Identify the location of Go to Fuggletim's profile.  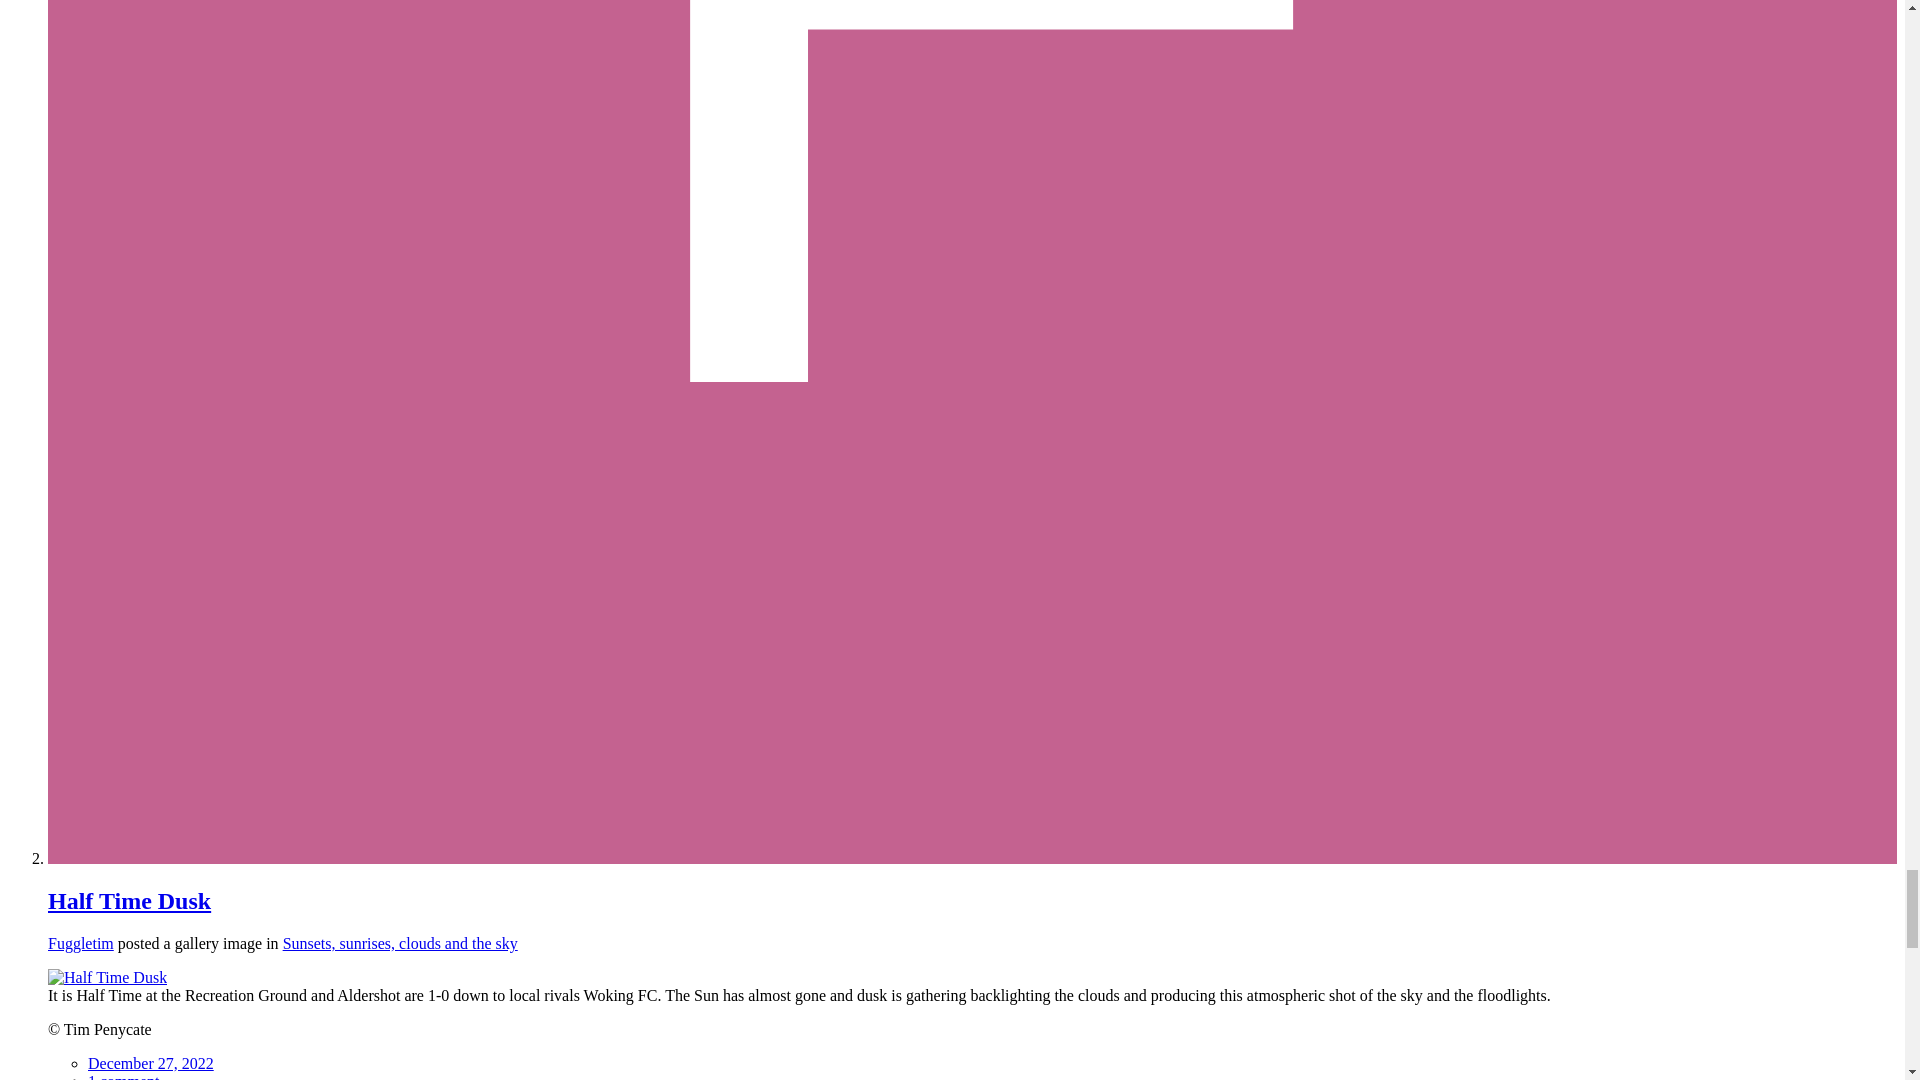
(80, 943).